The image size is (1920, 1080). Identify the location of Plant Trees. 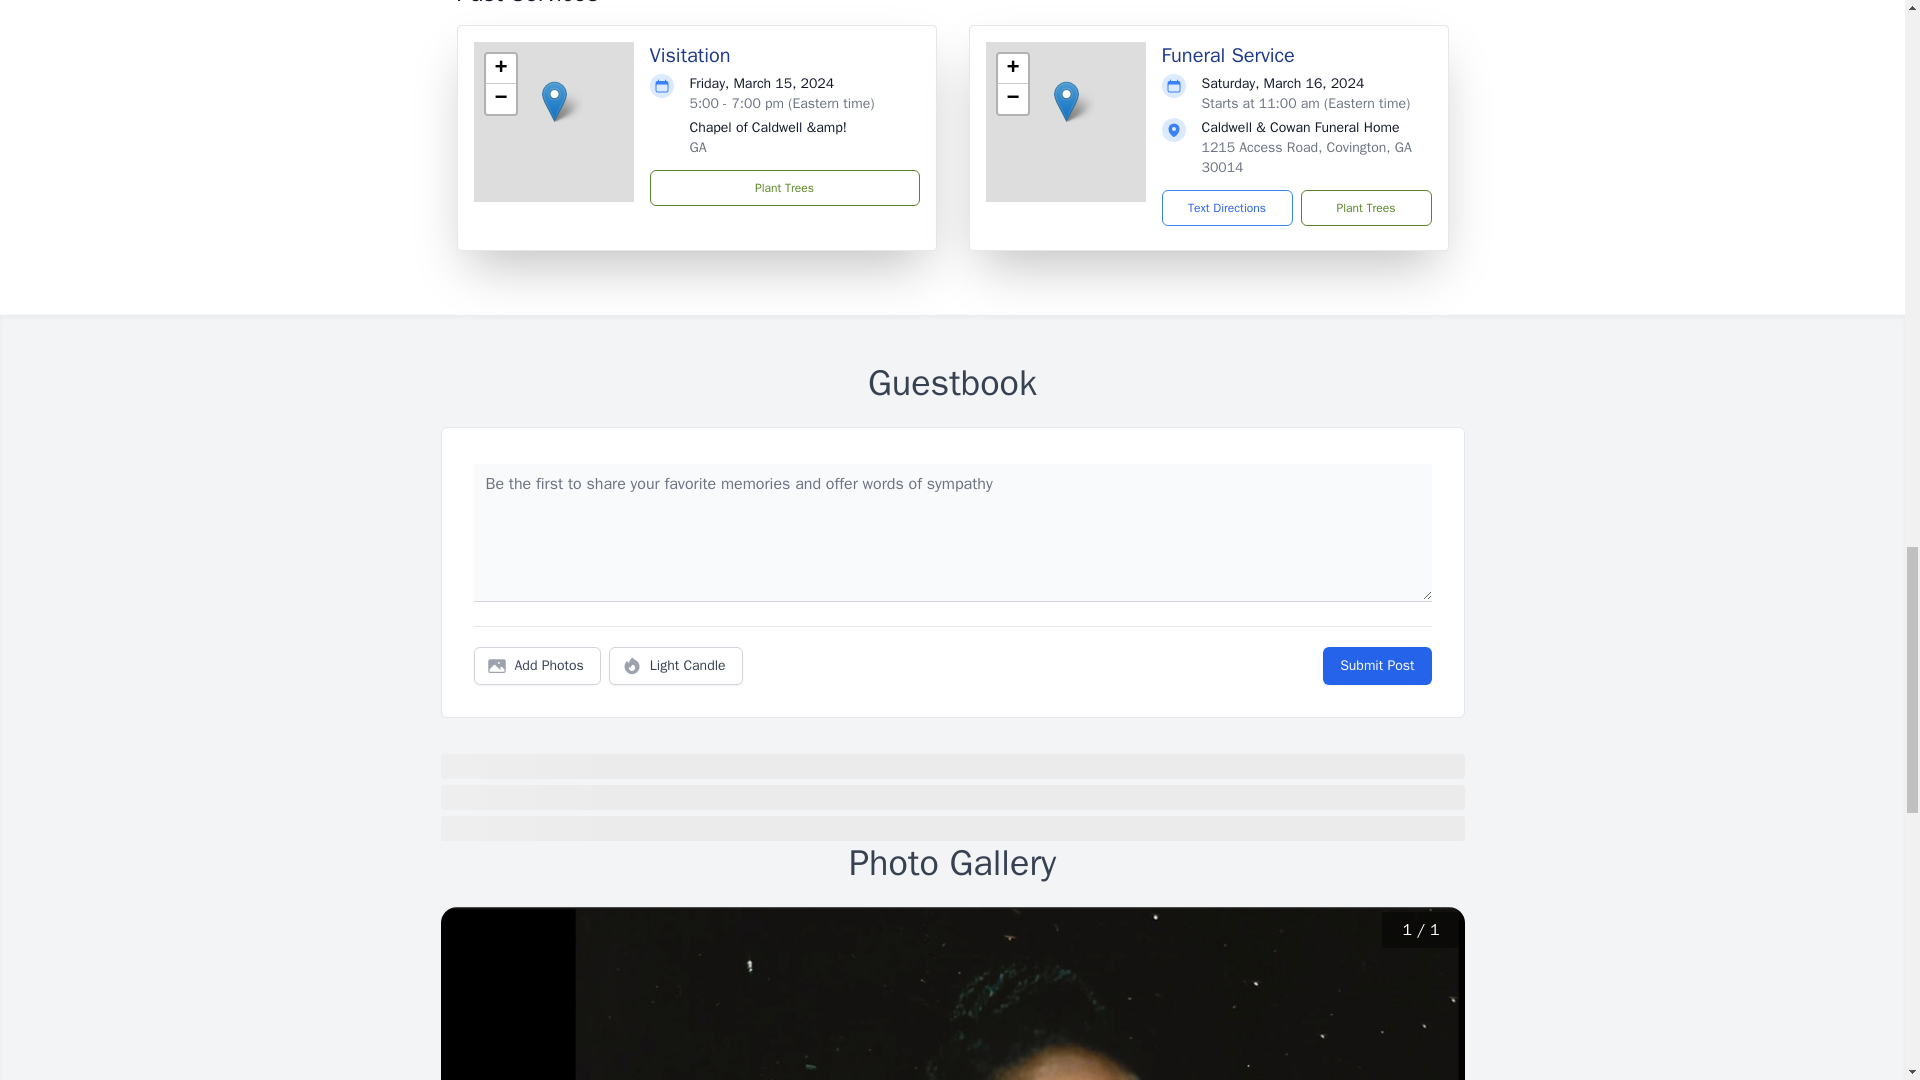
(784, 188).